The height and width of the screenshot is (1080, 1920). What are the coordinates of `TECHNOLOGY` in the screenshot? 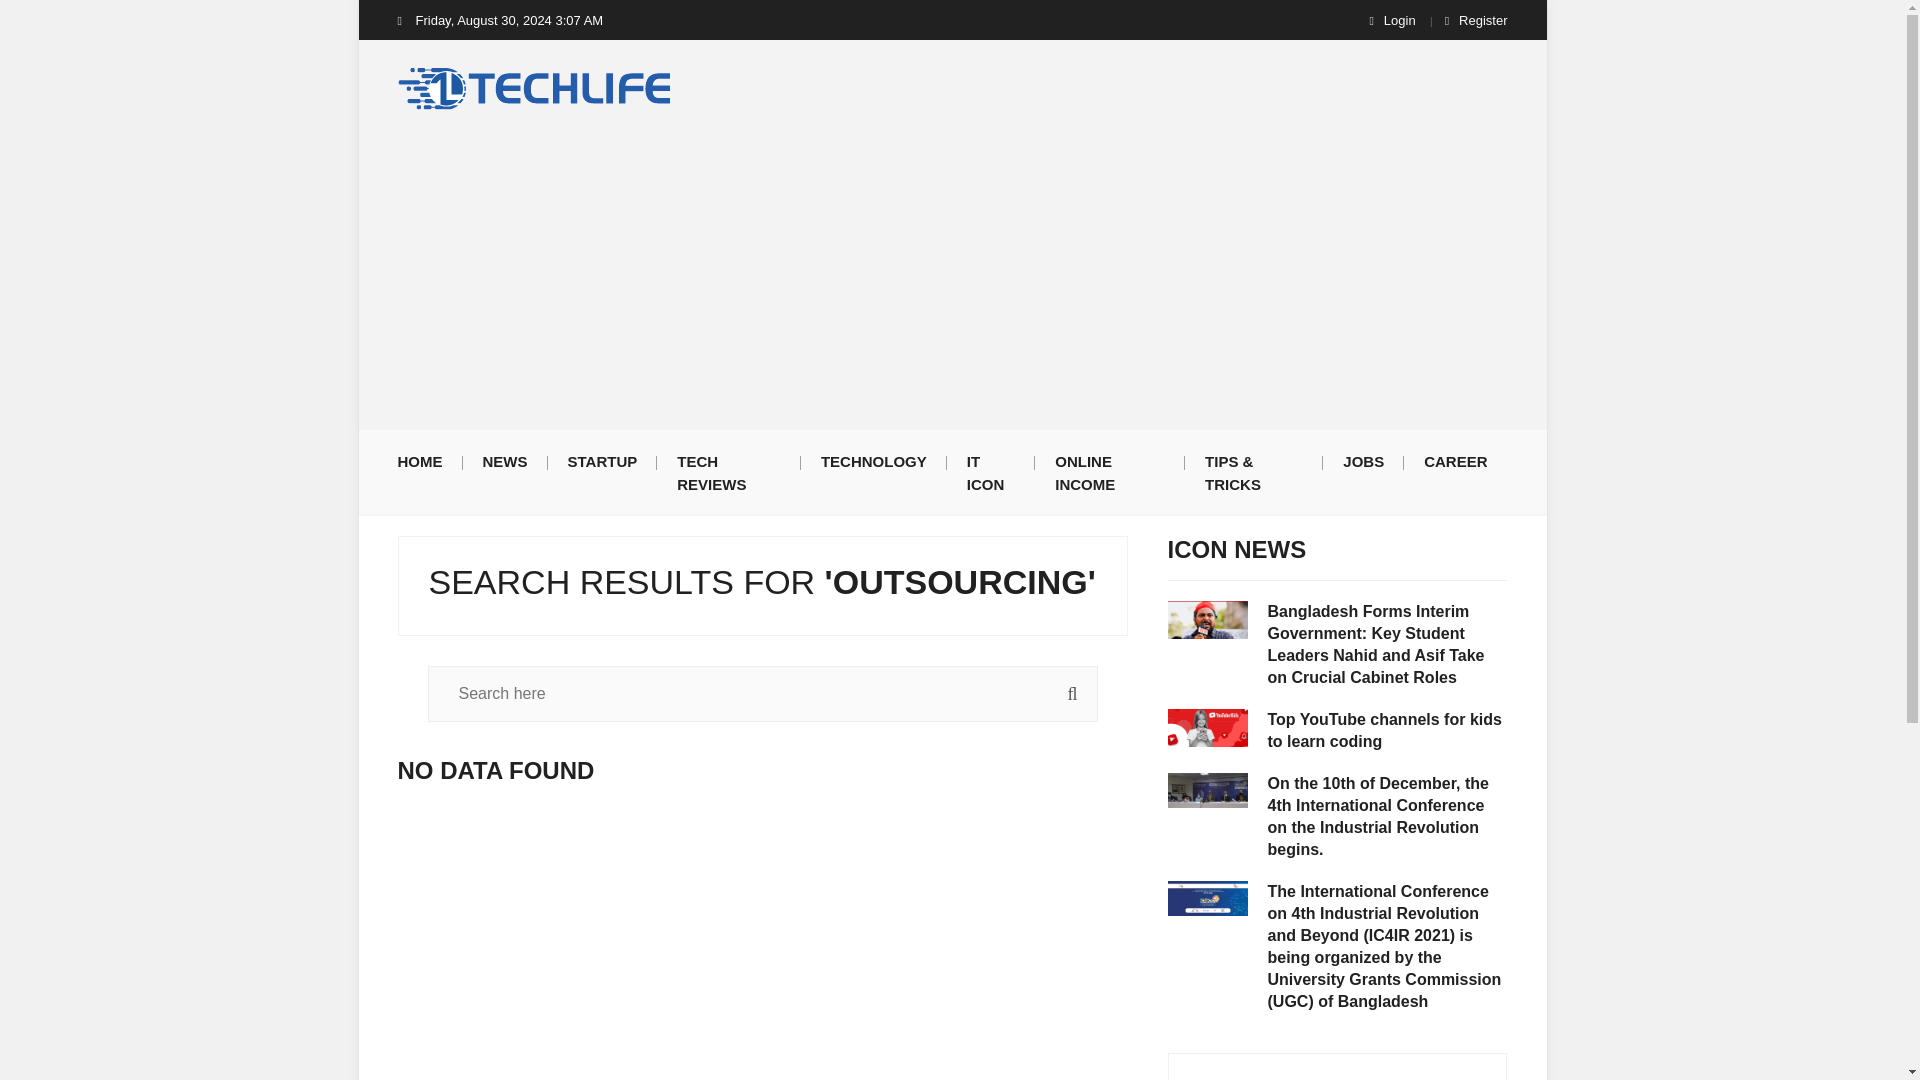 It's located at (873, 460).